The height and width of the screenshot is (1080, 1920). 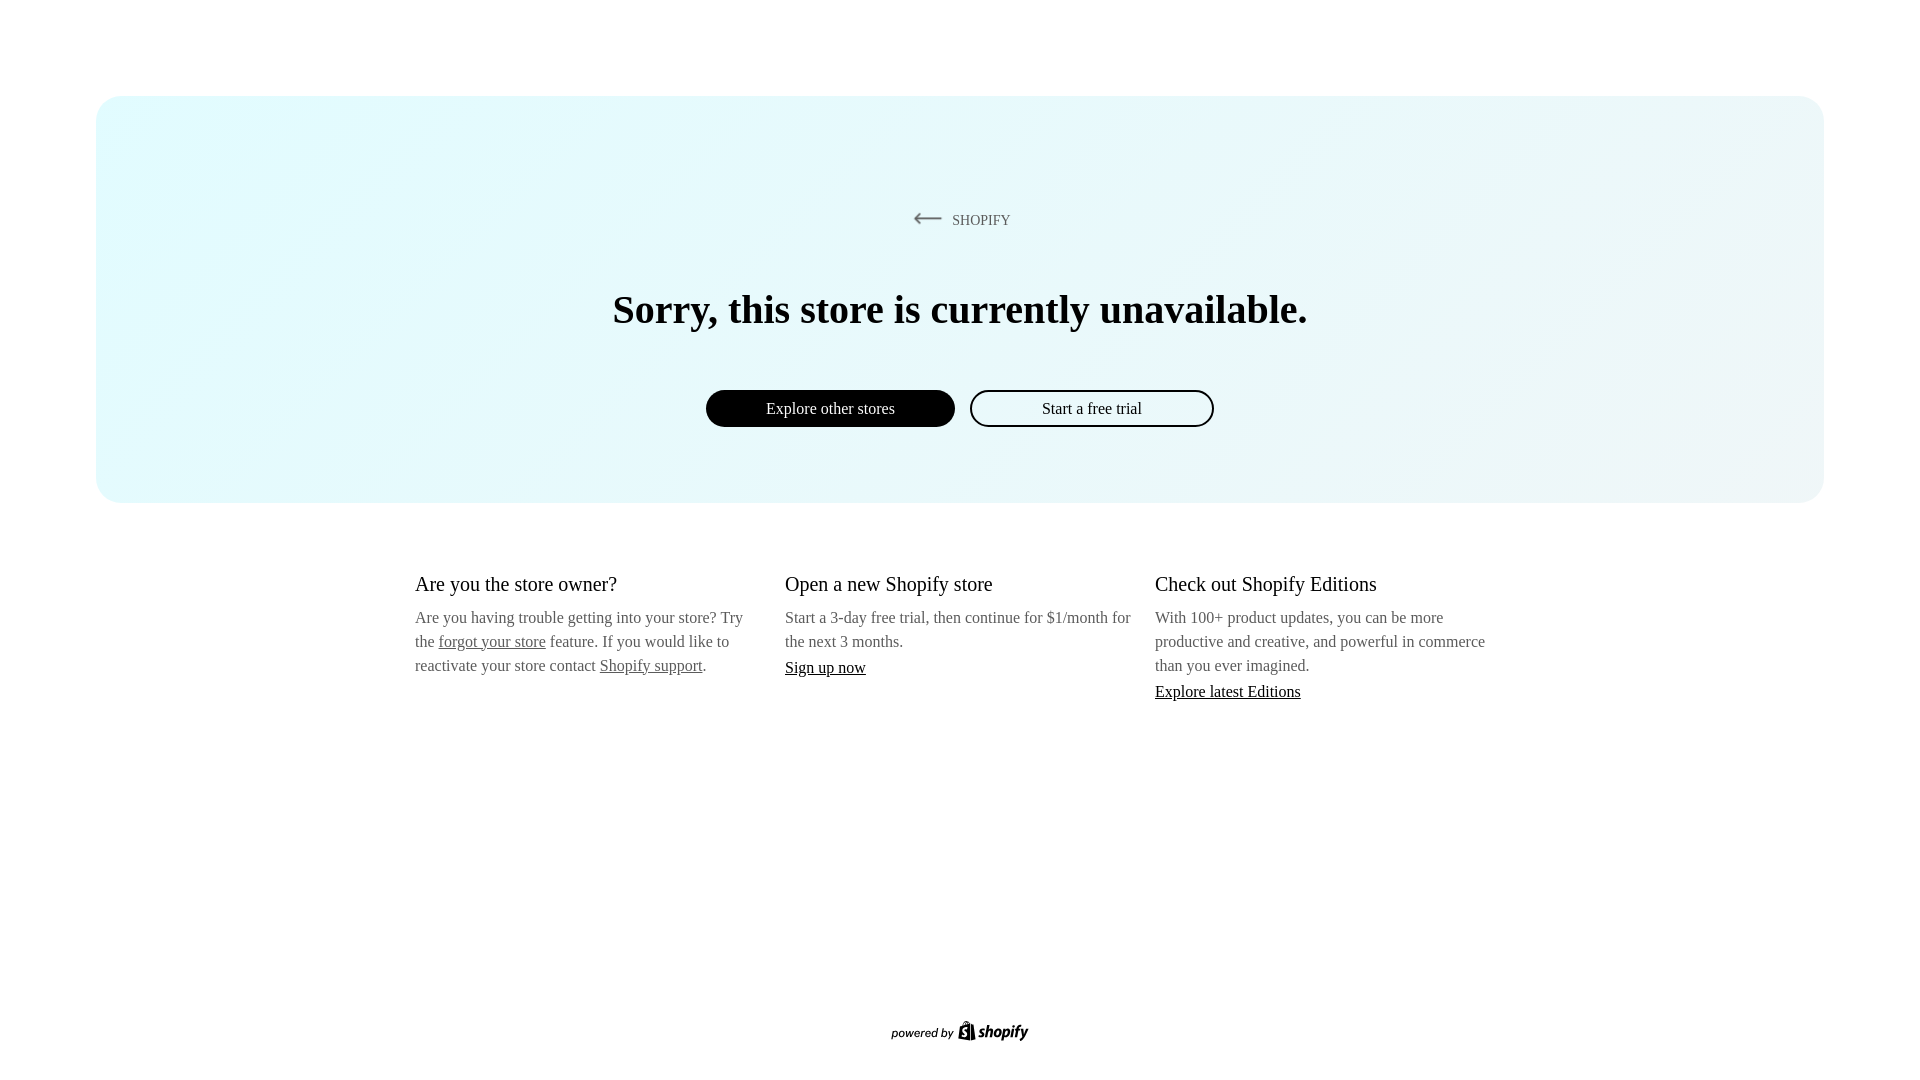 What do you see at coordinates (830, 408) in the screenshot?
I see `Explore other stores` at bounding box center [830, 408].